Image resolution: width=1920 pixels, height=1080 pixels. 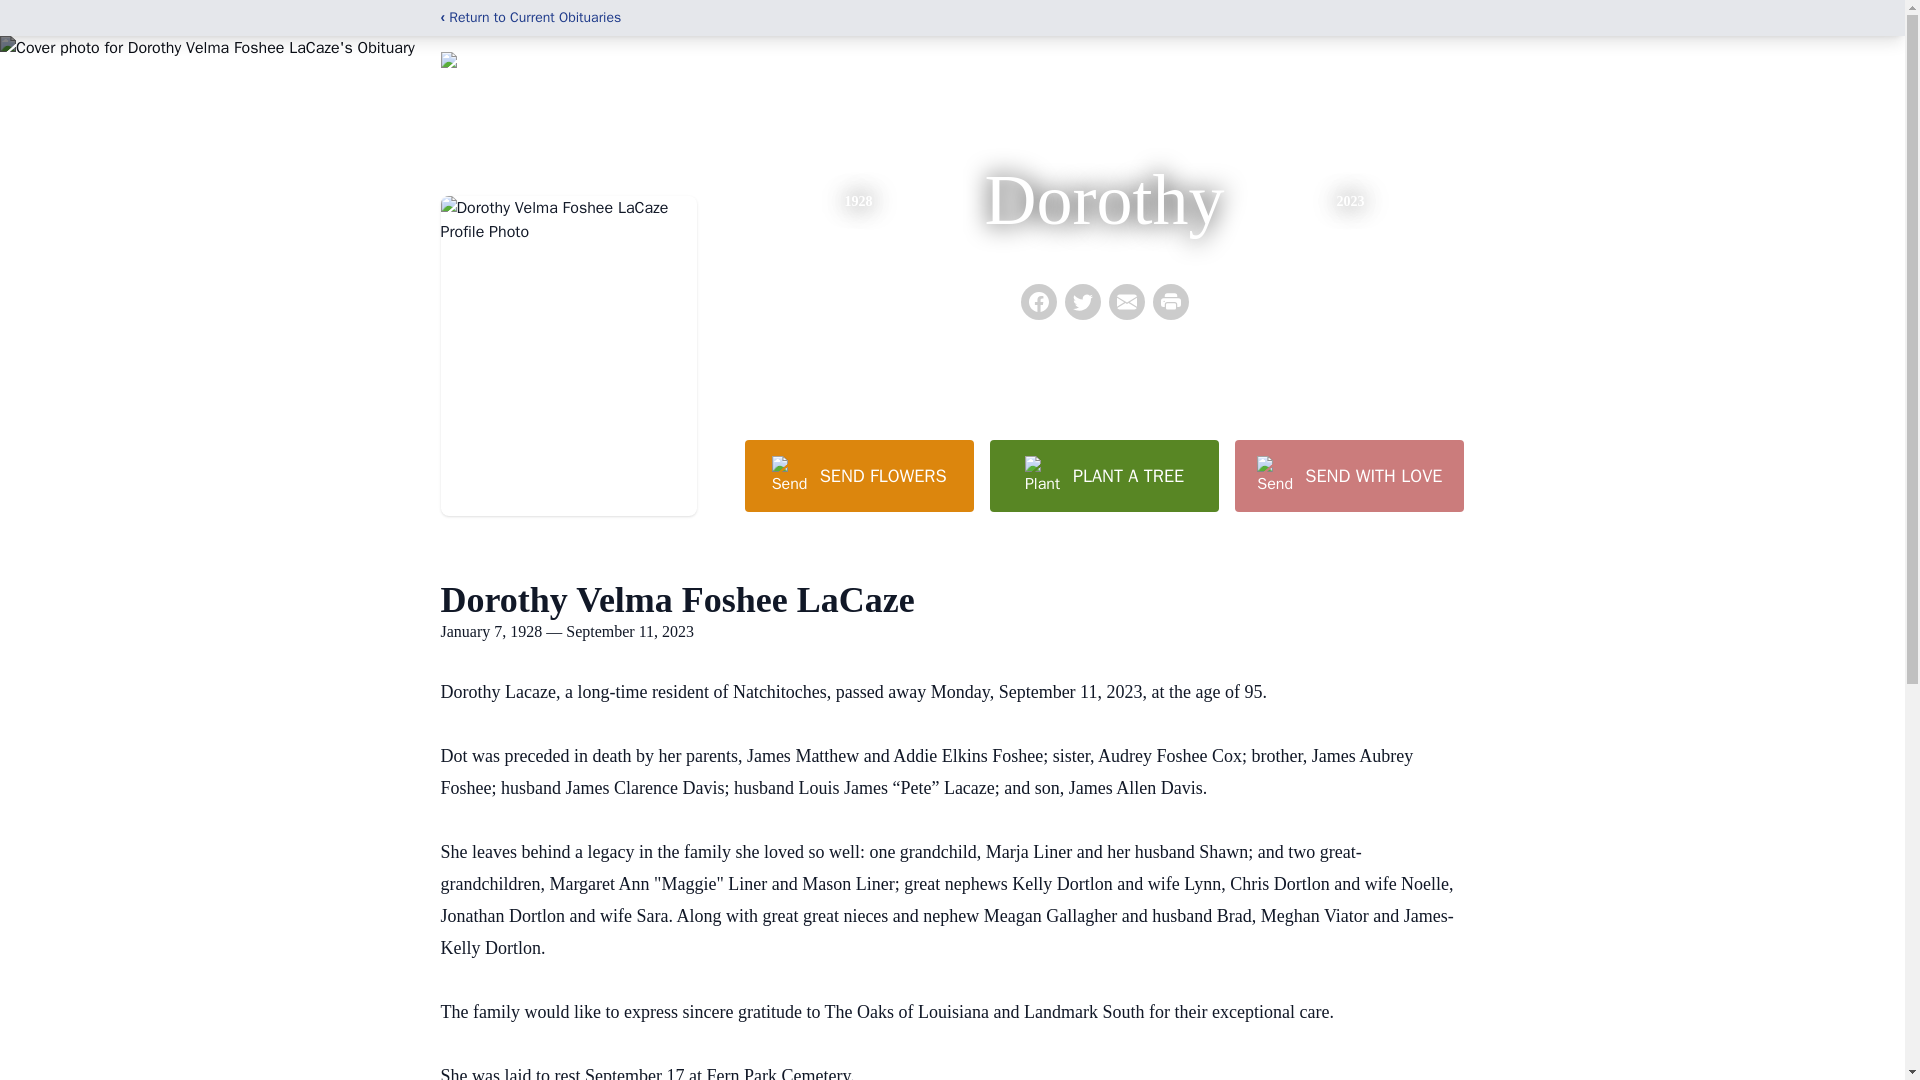 What do you see at coordinates (1348, 475) in the screenshot?
I see `SEND WITH LOVE` at bounding box center [1348, 475].